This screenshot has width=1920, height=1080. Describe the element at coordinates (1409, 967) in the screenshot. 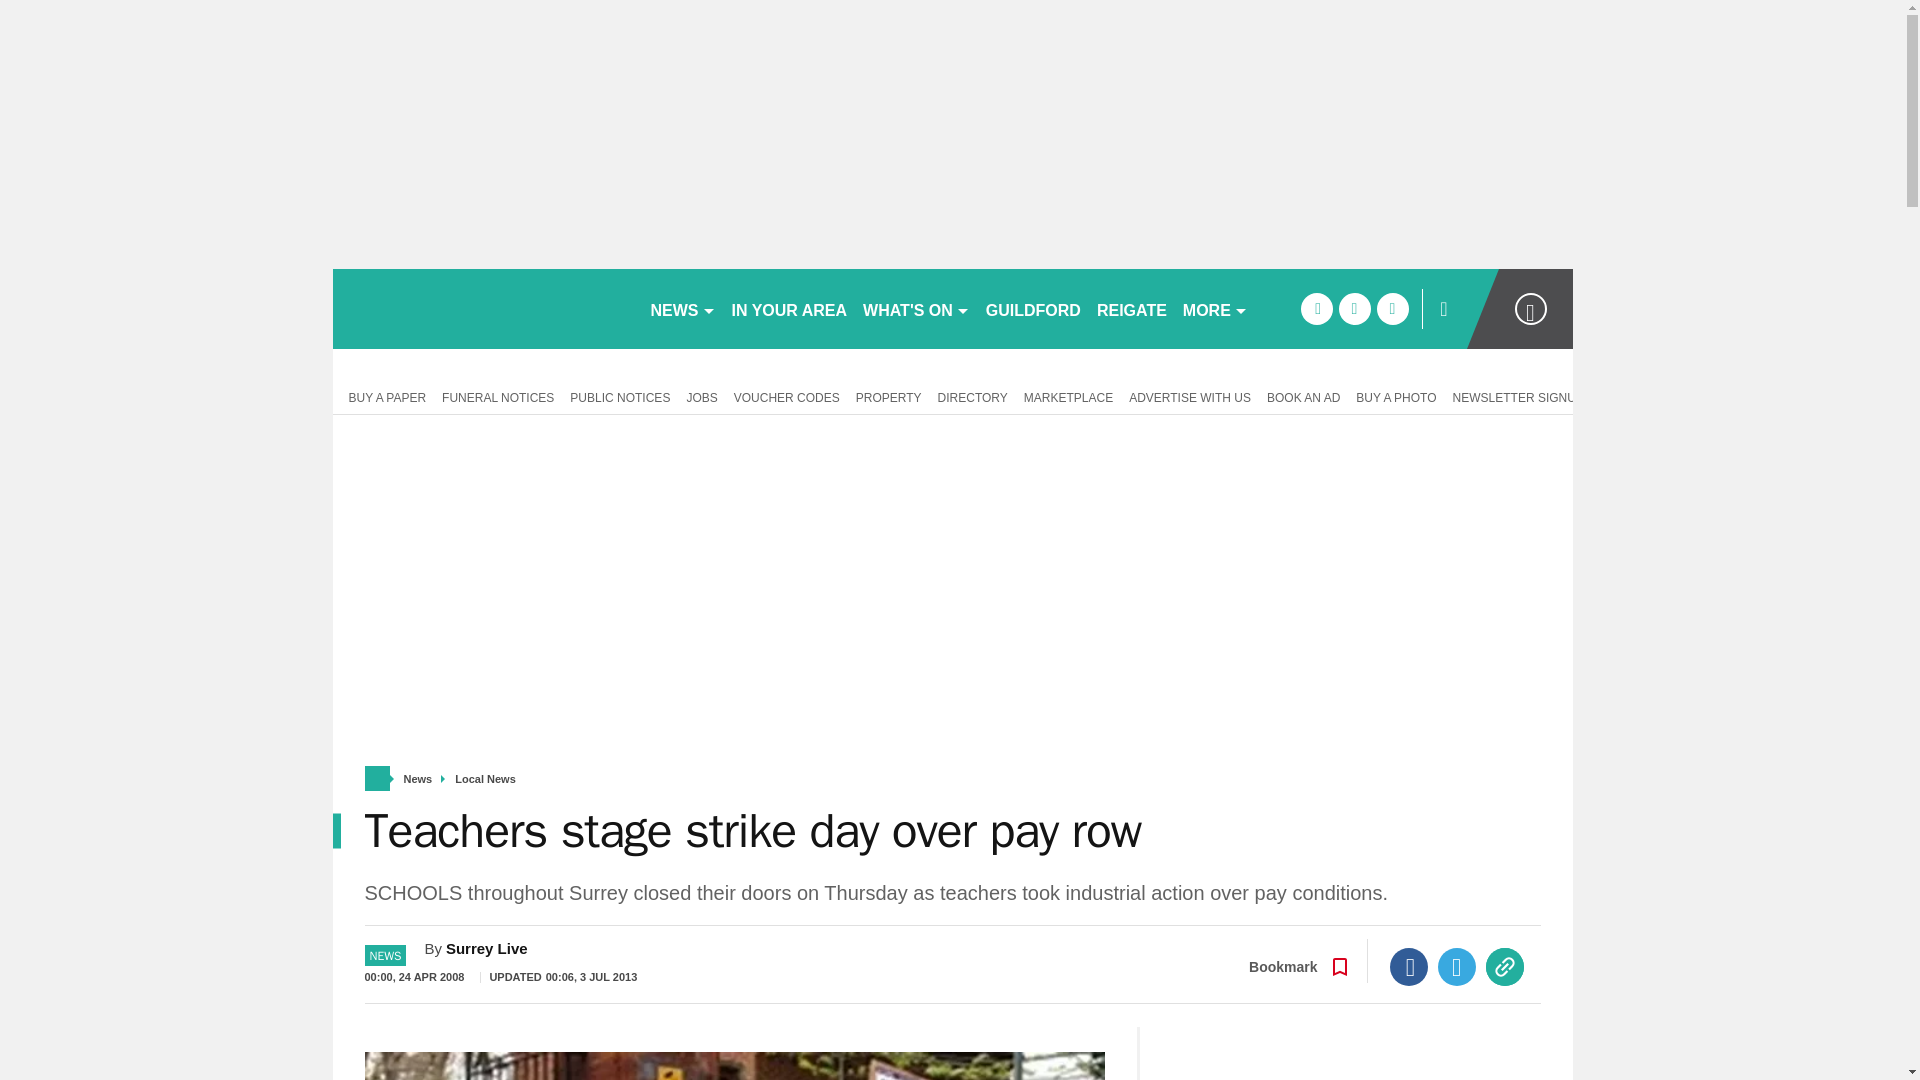

I see `Facebook` at that location.